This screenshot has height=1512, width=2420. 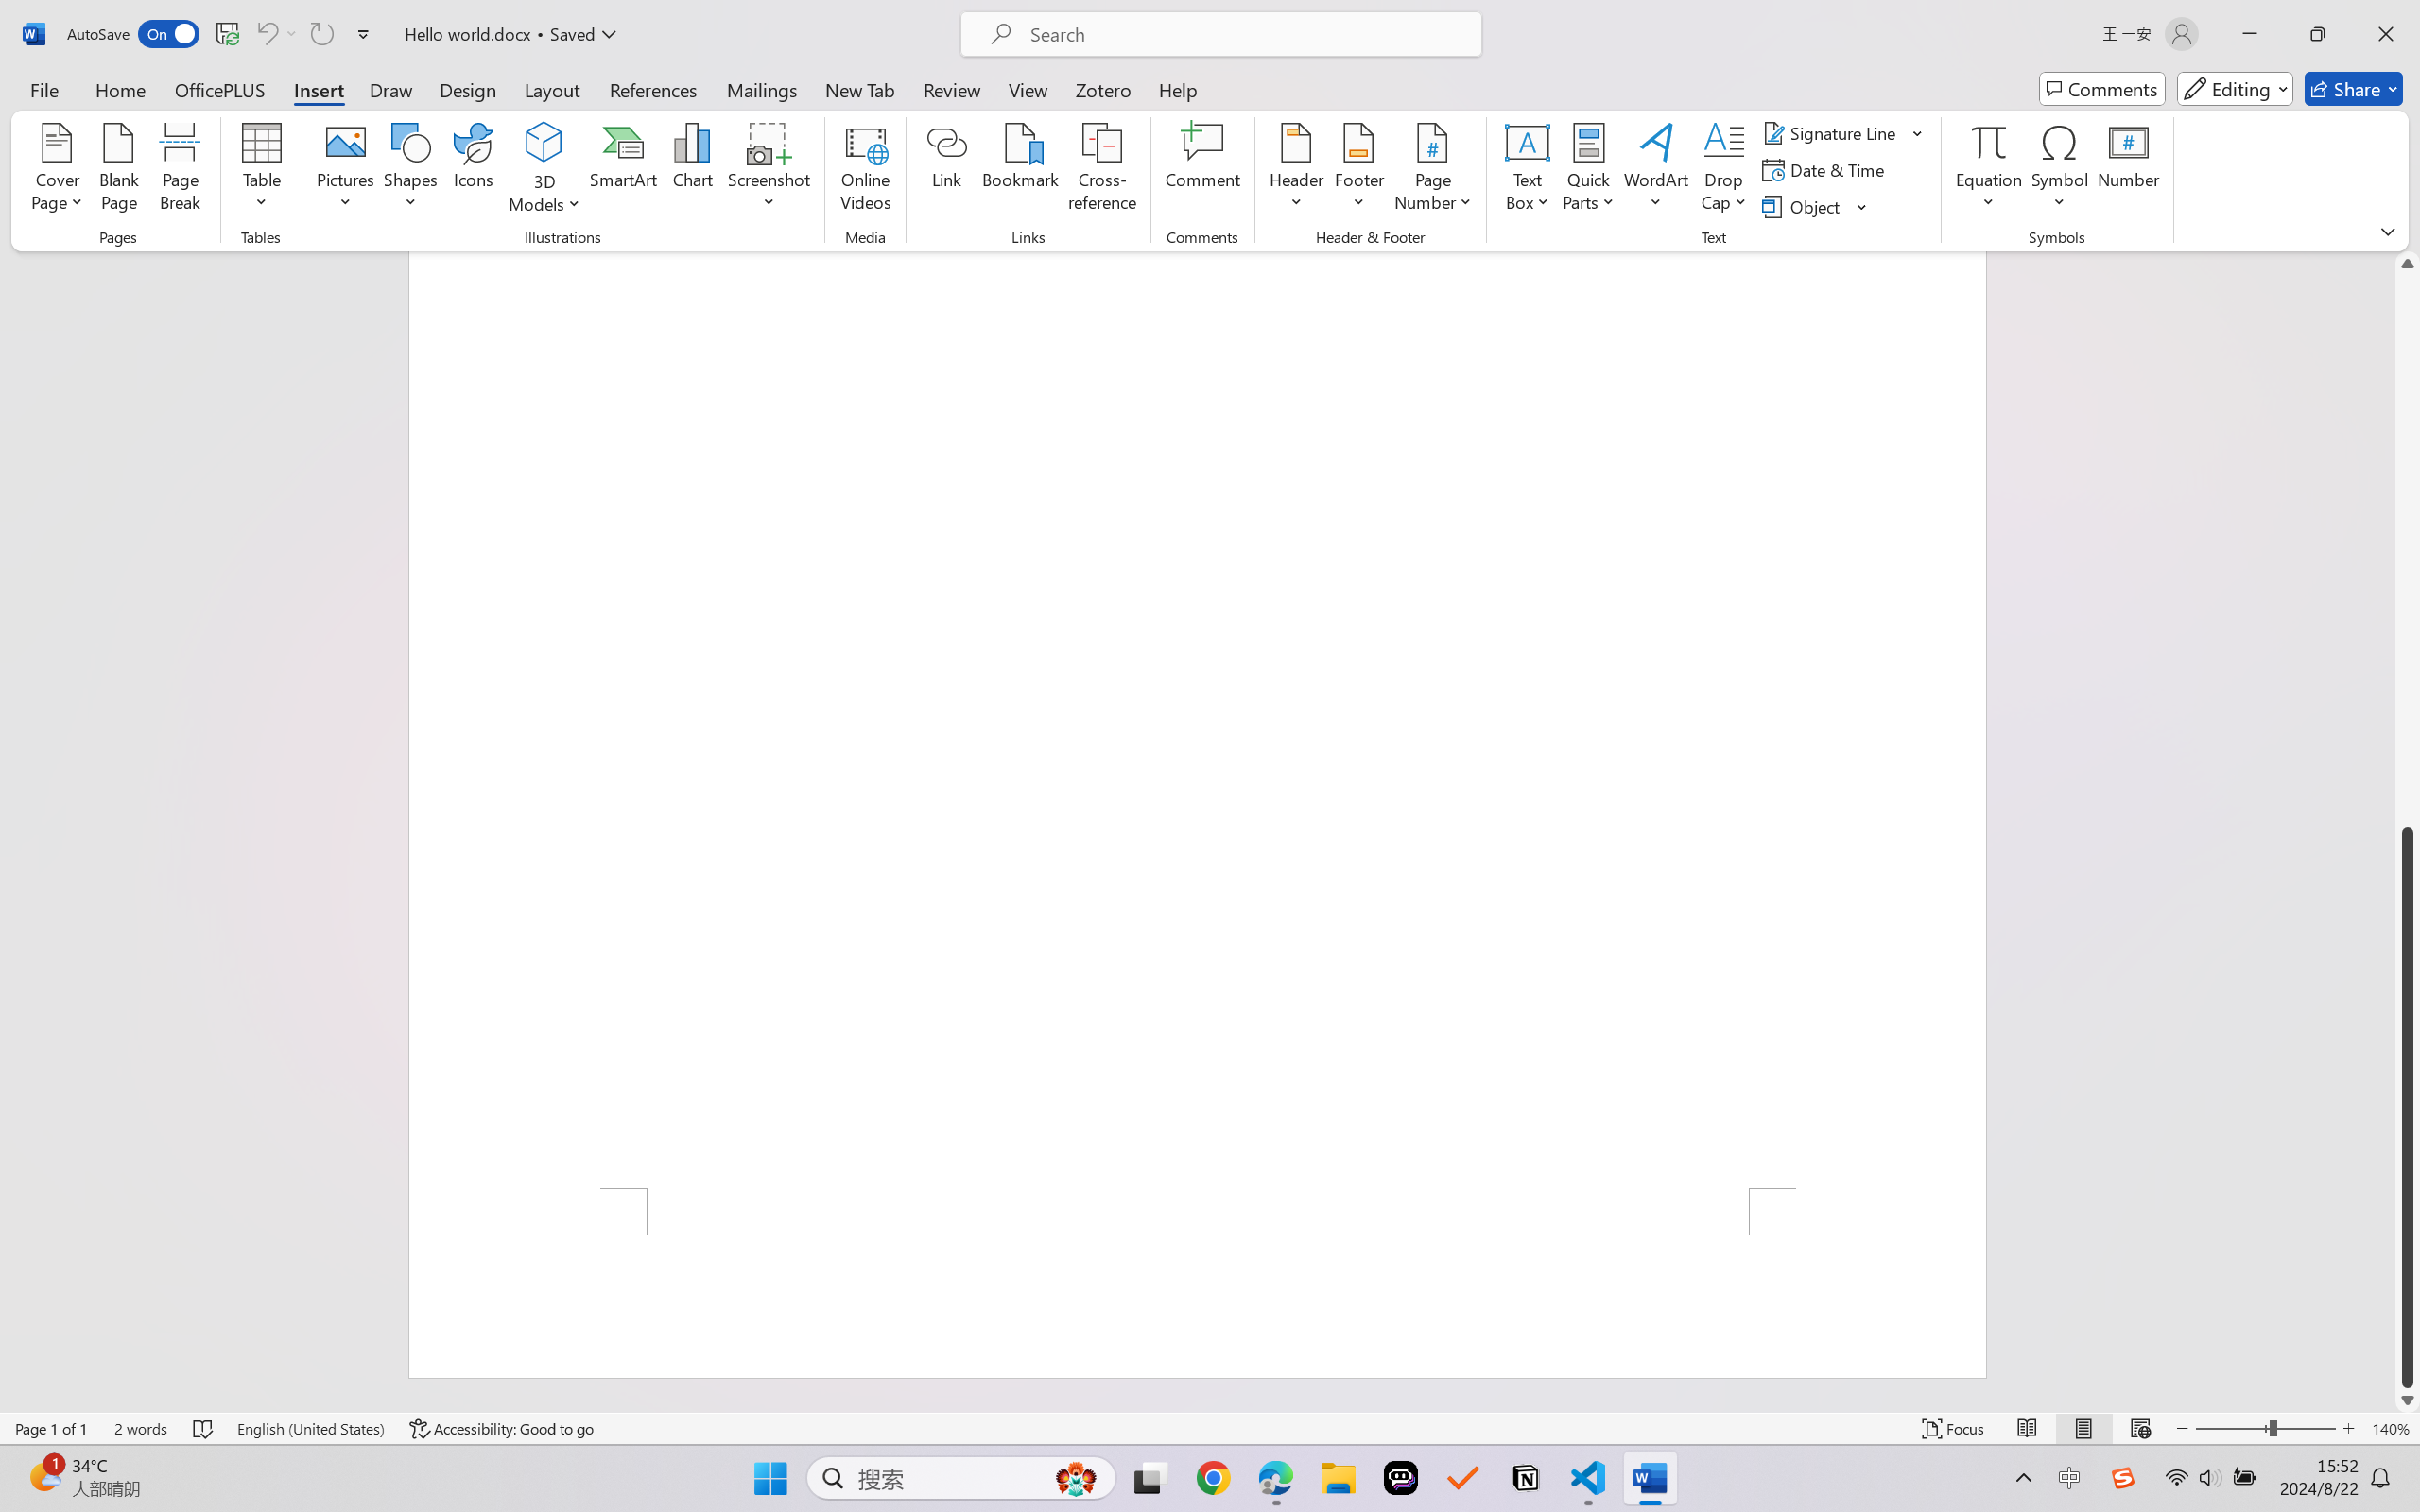 I want to click on Insert, so click(x=318, y=89).